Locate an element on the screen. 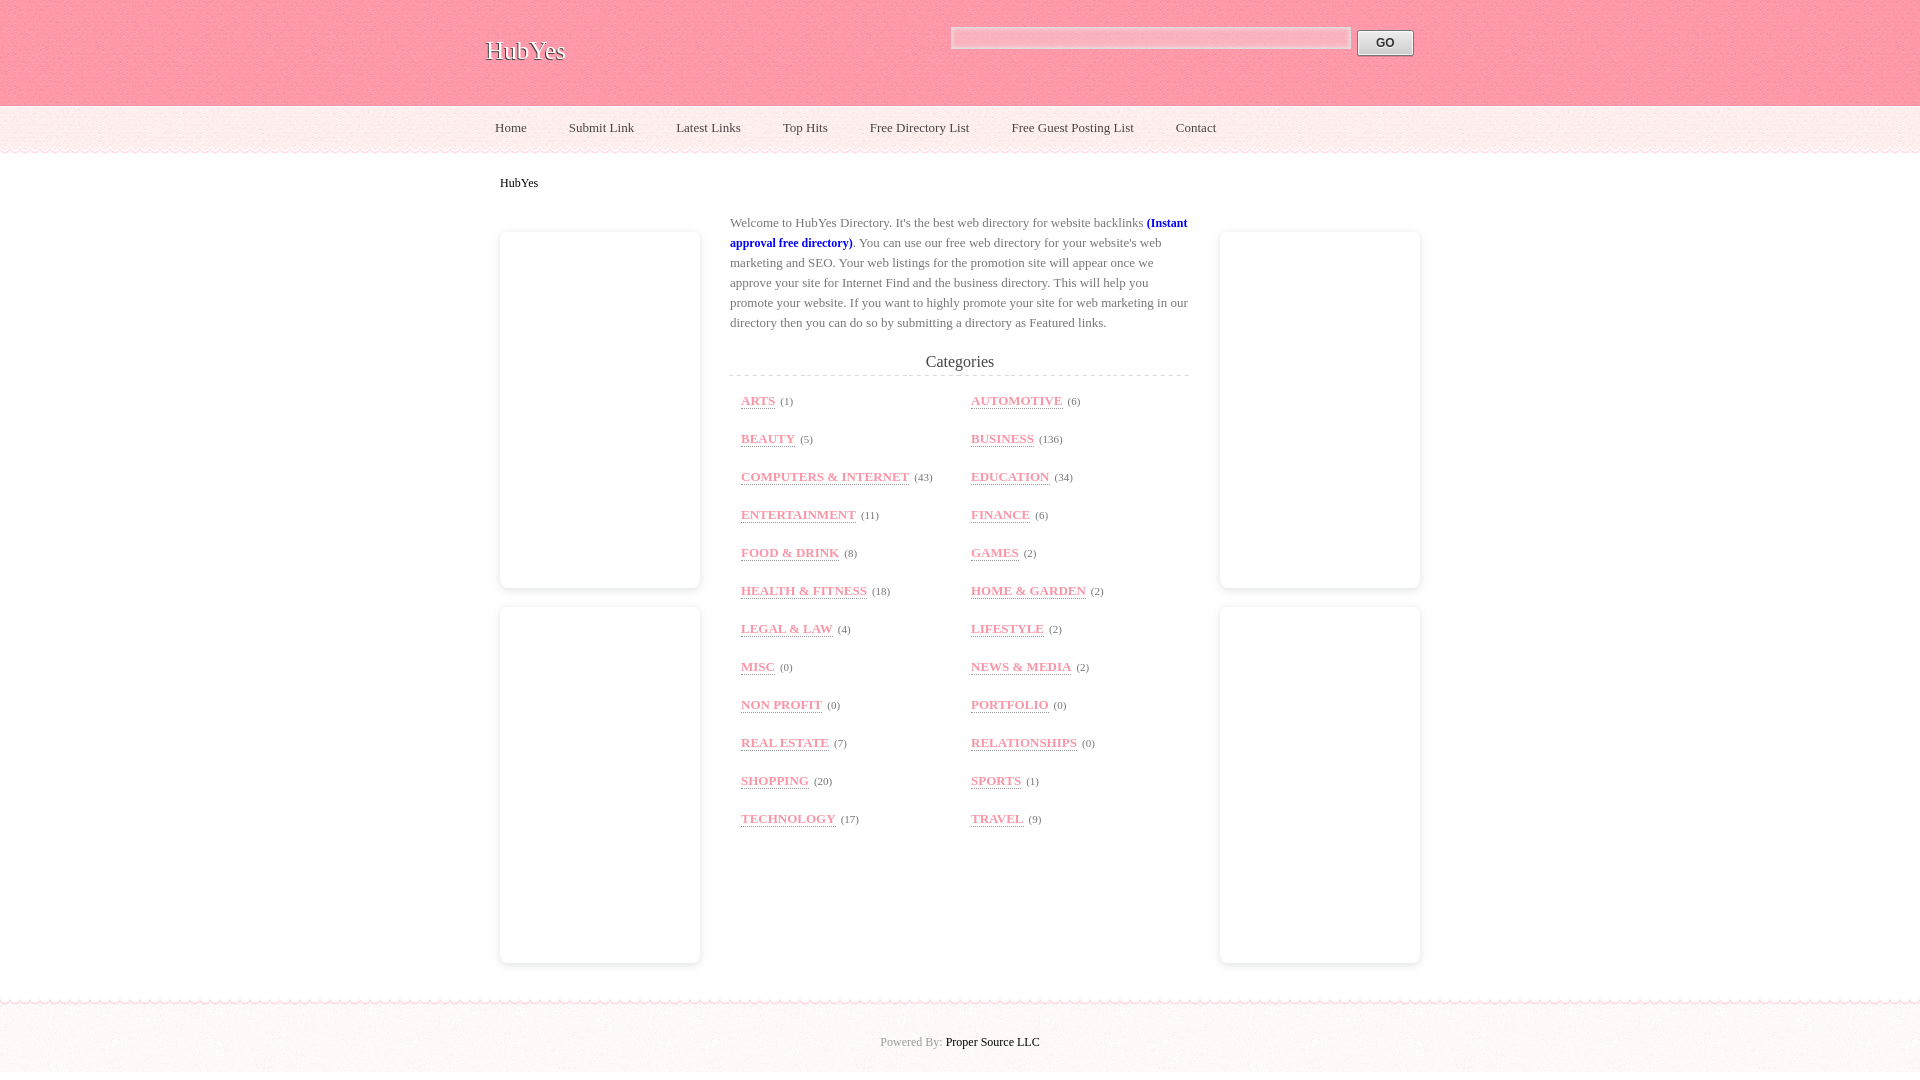  HubYes is located at coordinates (526, 50).